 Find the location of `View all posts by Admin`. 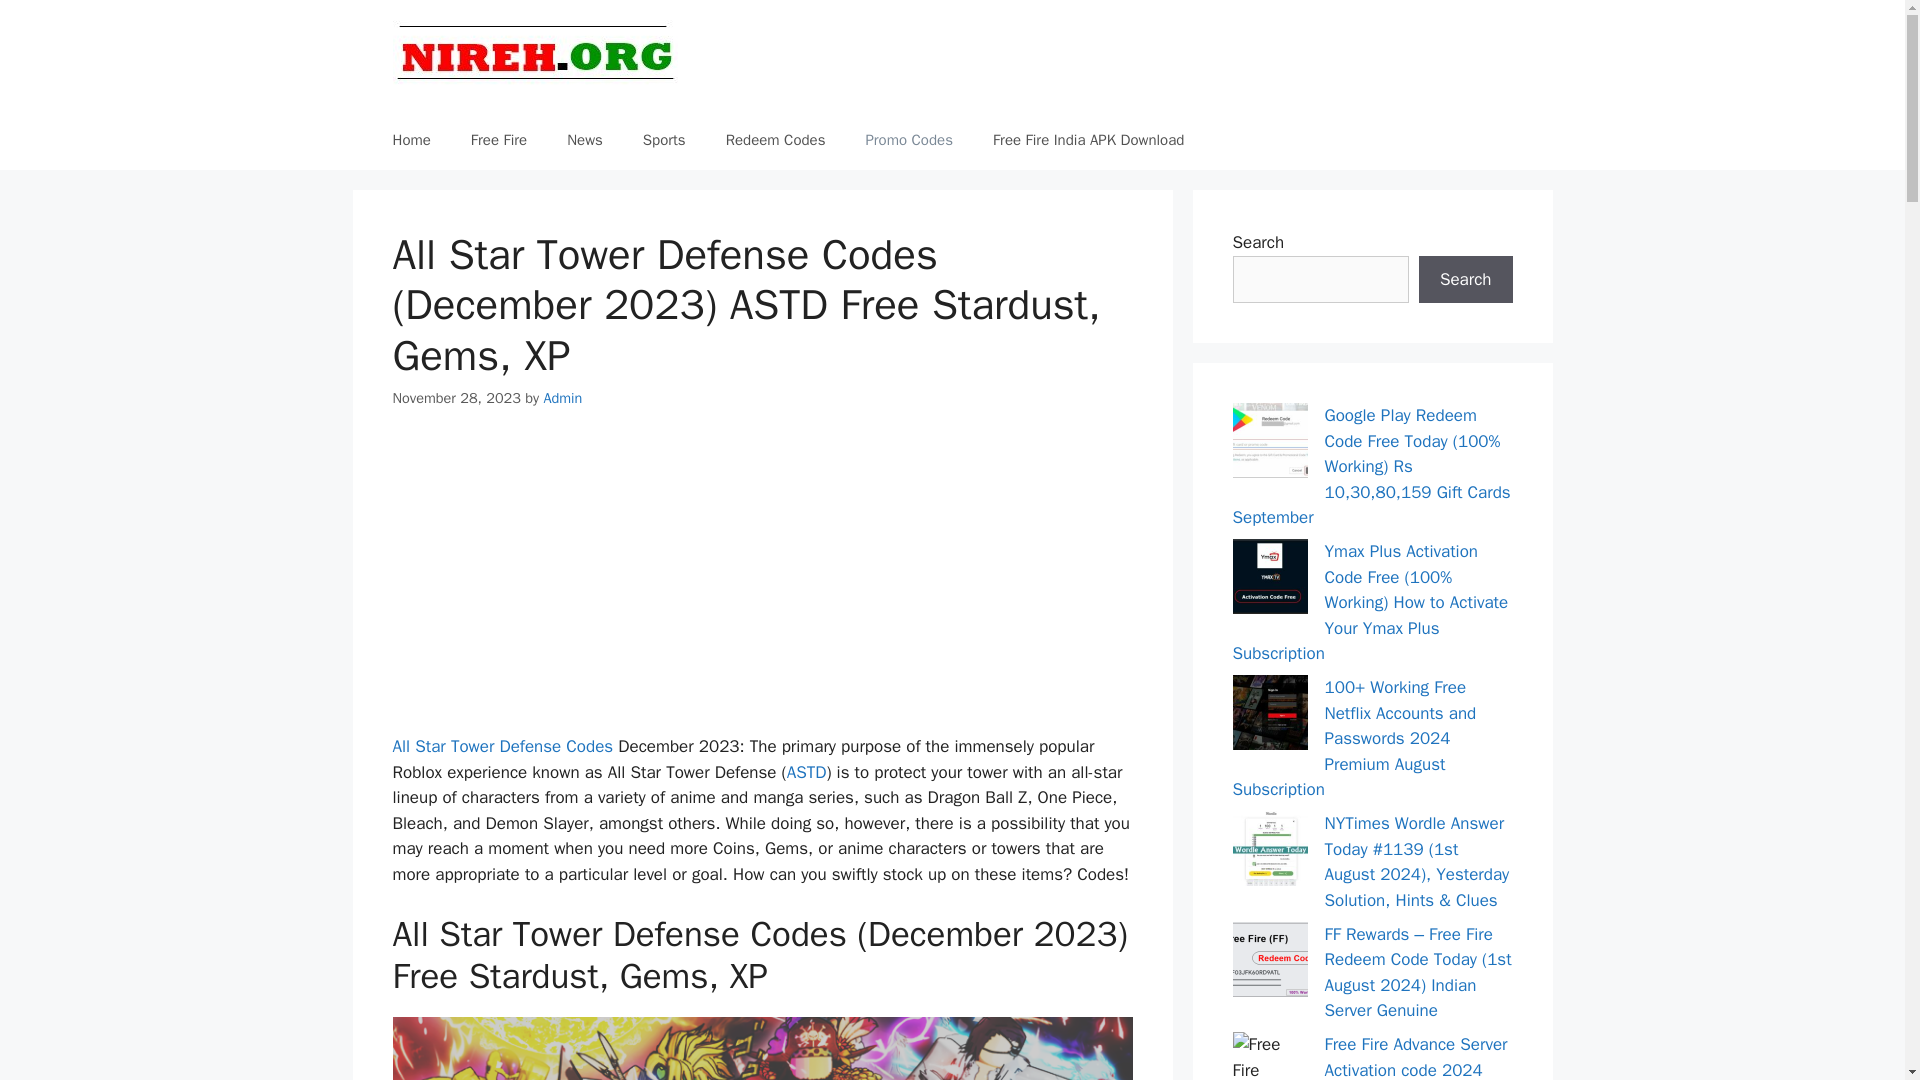

View all posts by Admin is located at coordinates (562, 398).